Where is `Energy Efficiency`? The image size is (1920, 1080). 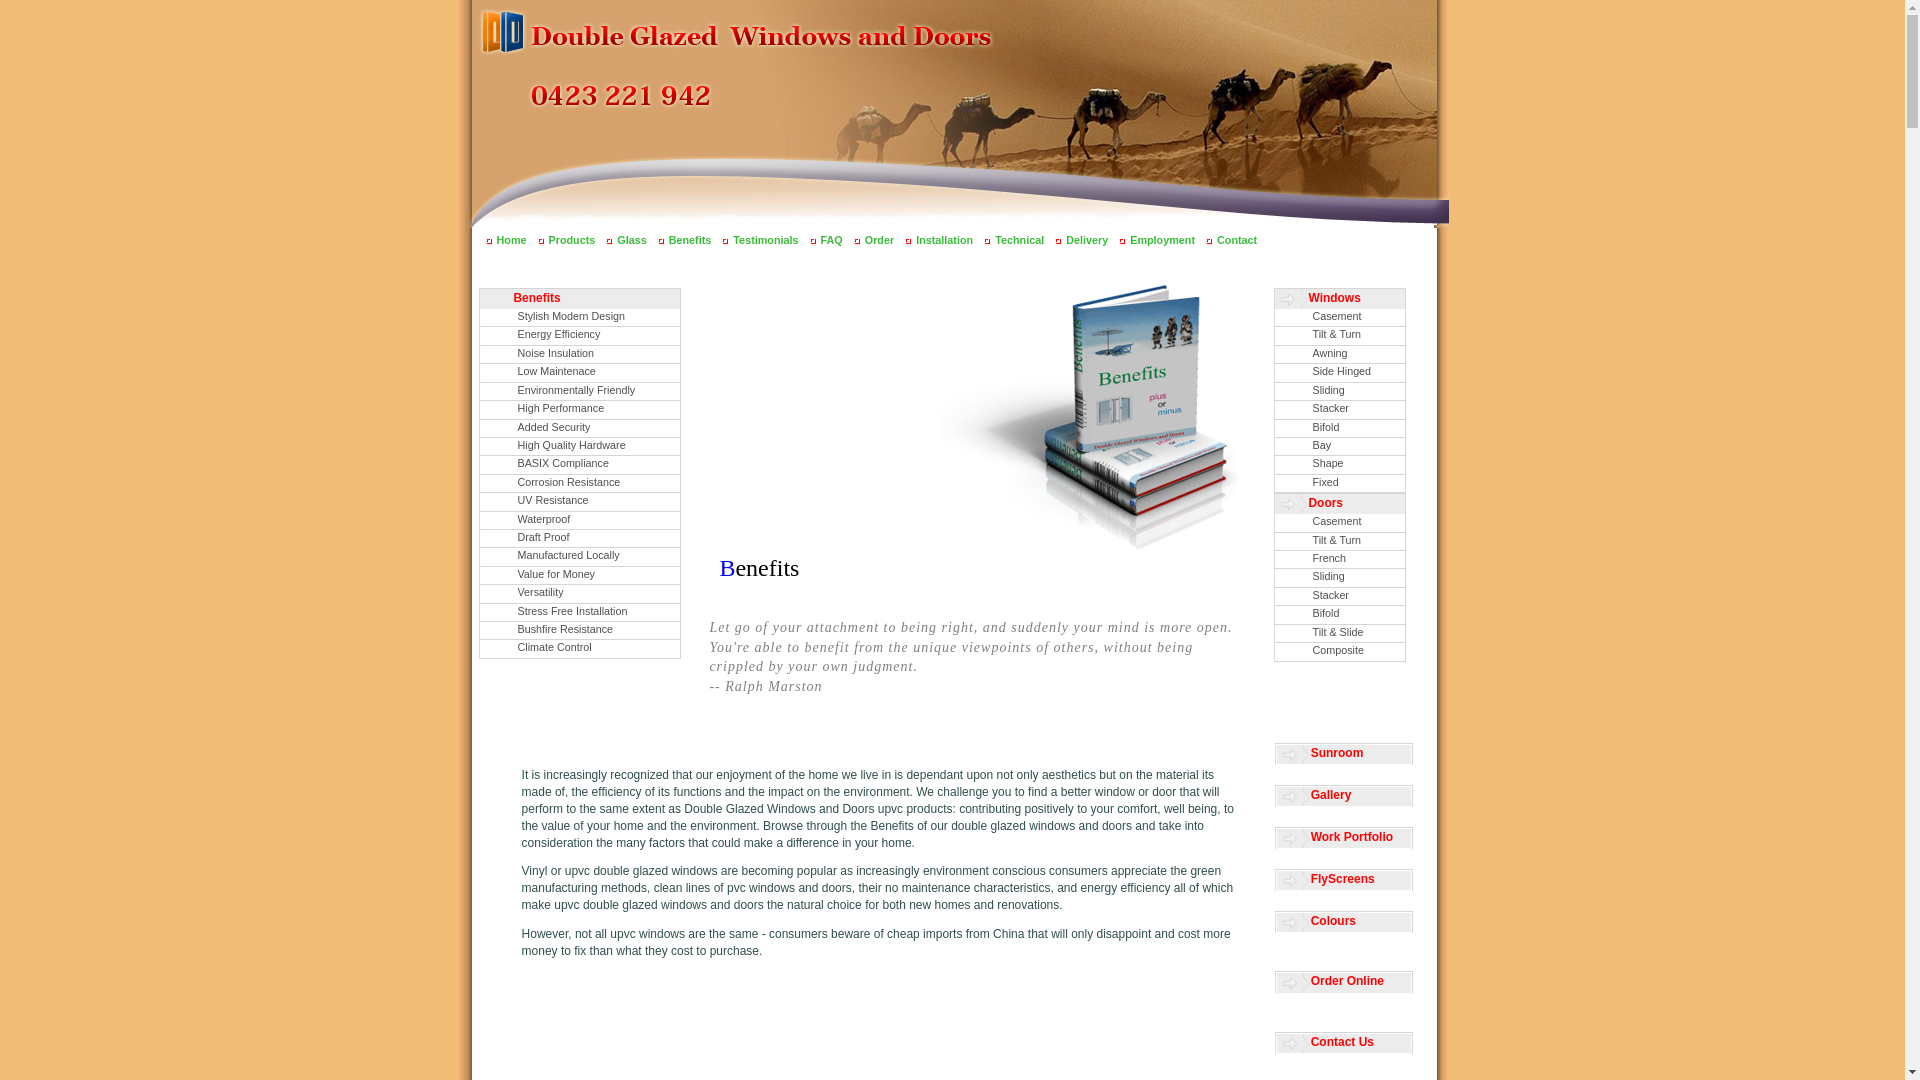
Energy Efficiency is located at coordinates (580, 336).